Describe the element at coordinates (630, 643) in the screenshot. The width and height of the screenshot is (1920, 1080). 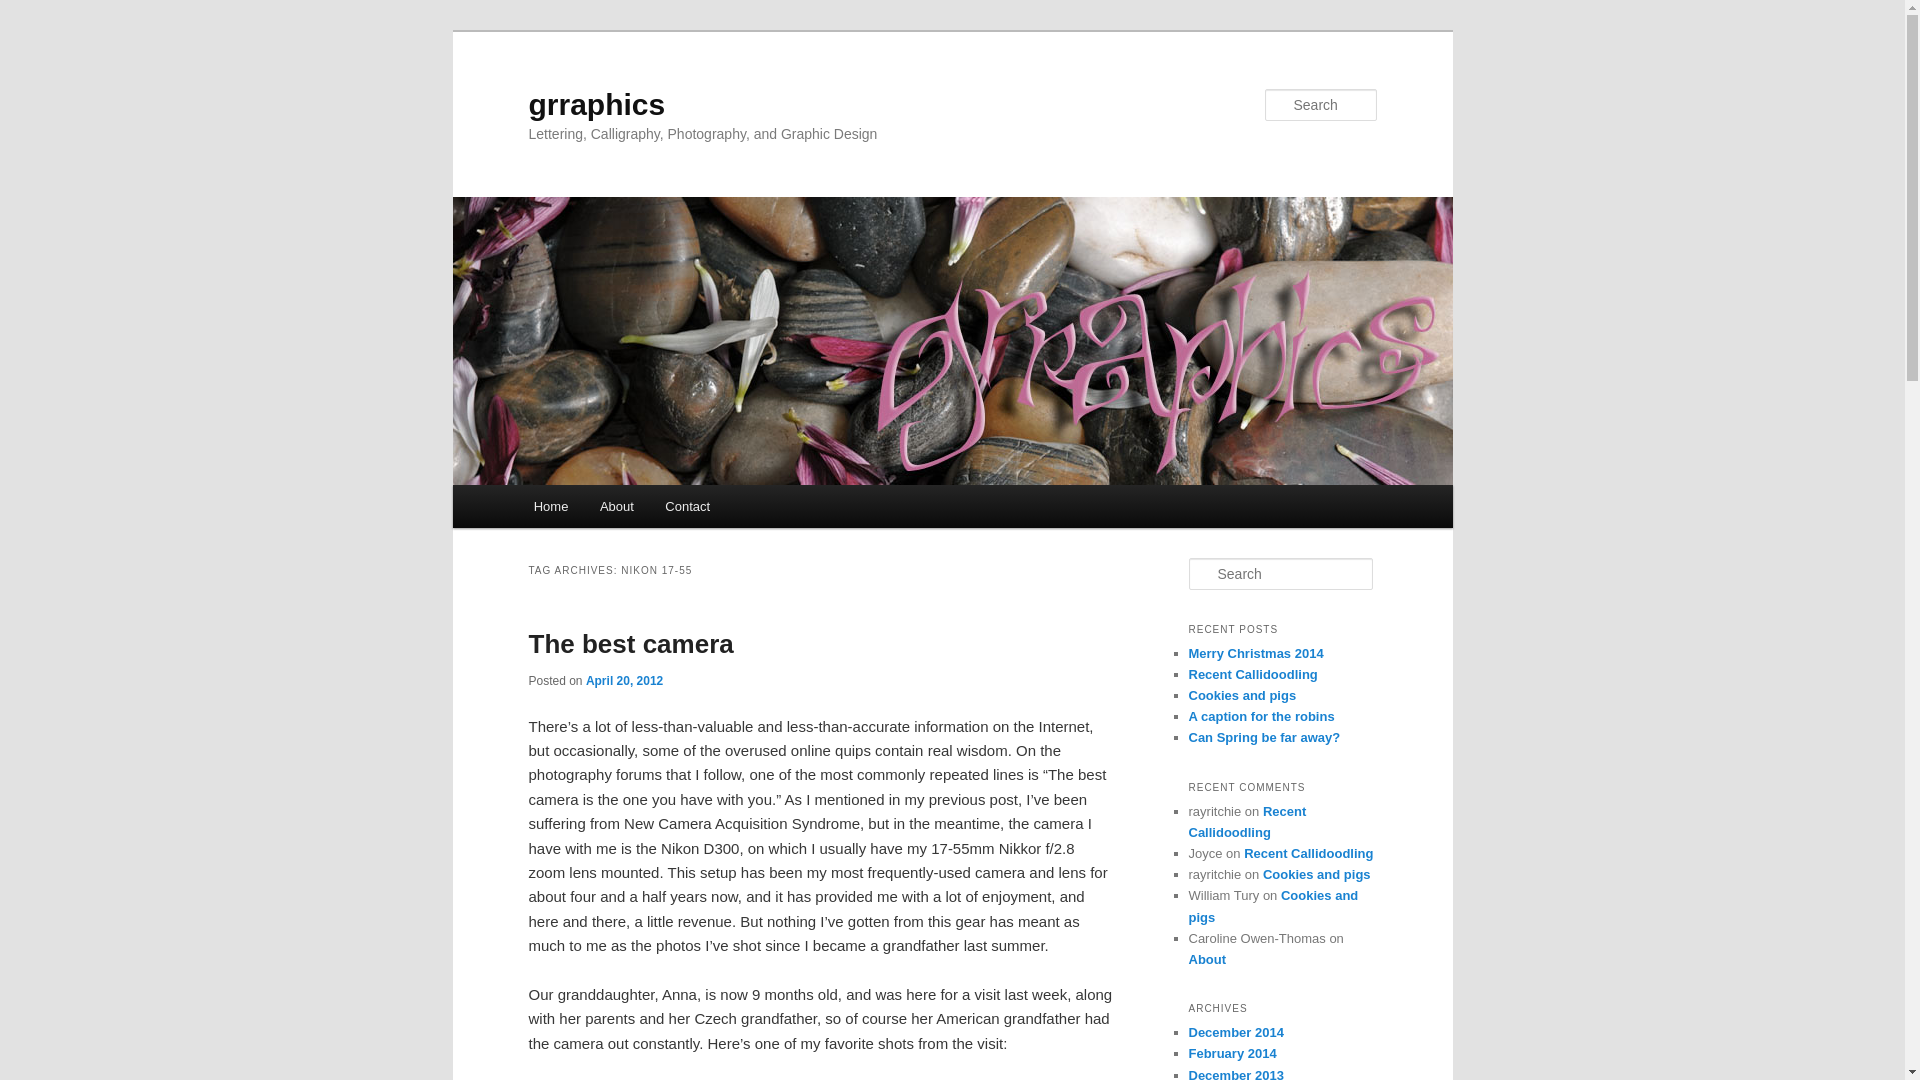
I see `The best camera` at that location.